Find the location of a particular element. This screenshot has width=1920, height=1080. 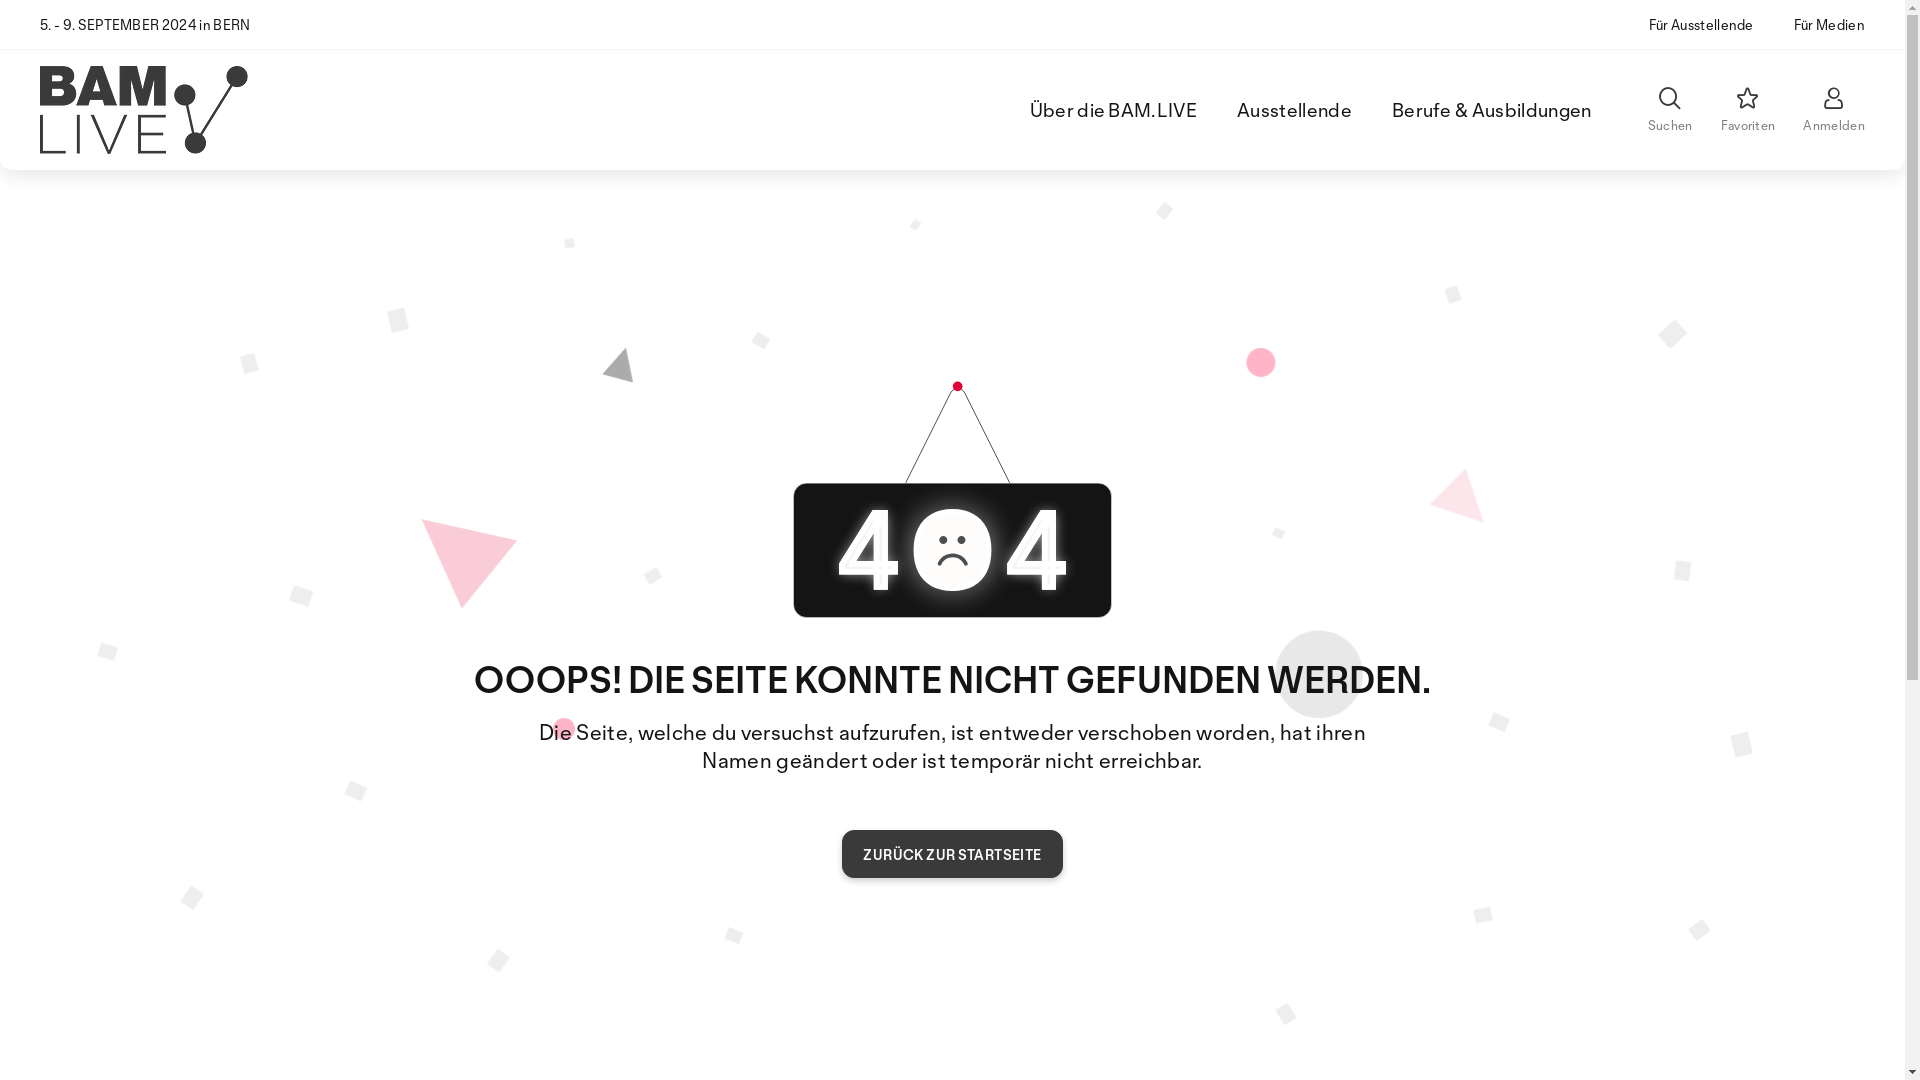

Ausstellende is located at coordinates (1294, 110).